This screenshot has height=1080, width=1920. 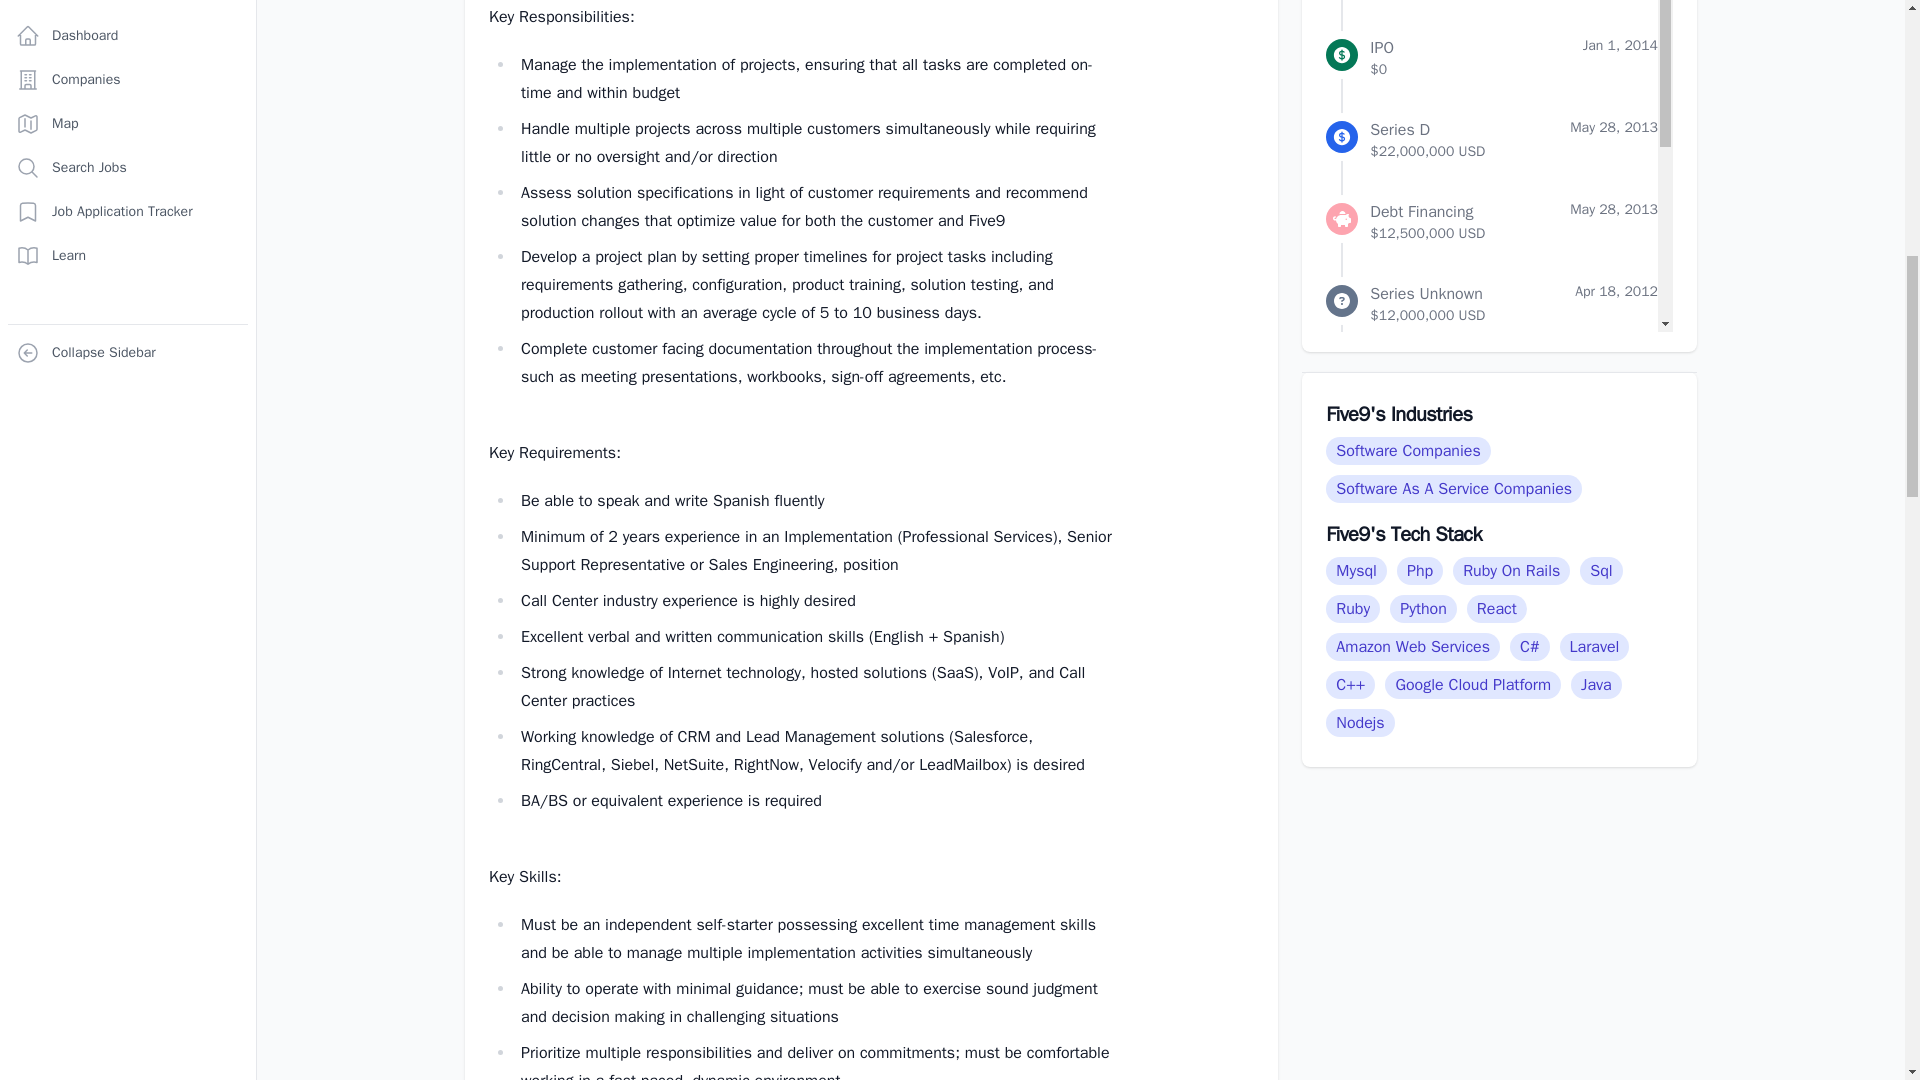 What do you see at coordinates (1606, 570) in the screenshot?
I see `Sql` at bounding box center [1606, 570].